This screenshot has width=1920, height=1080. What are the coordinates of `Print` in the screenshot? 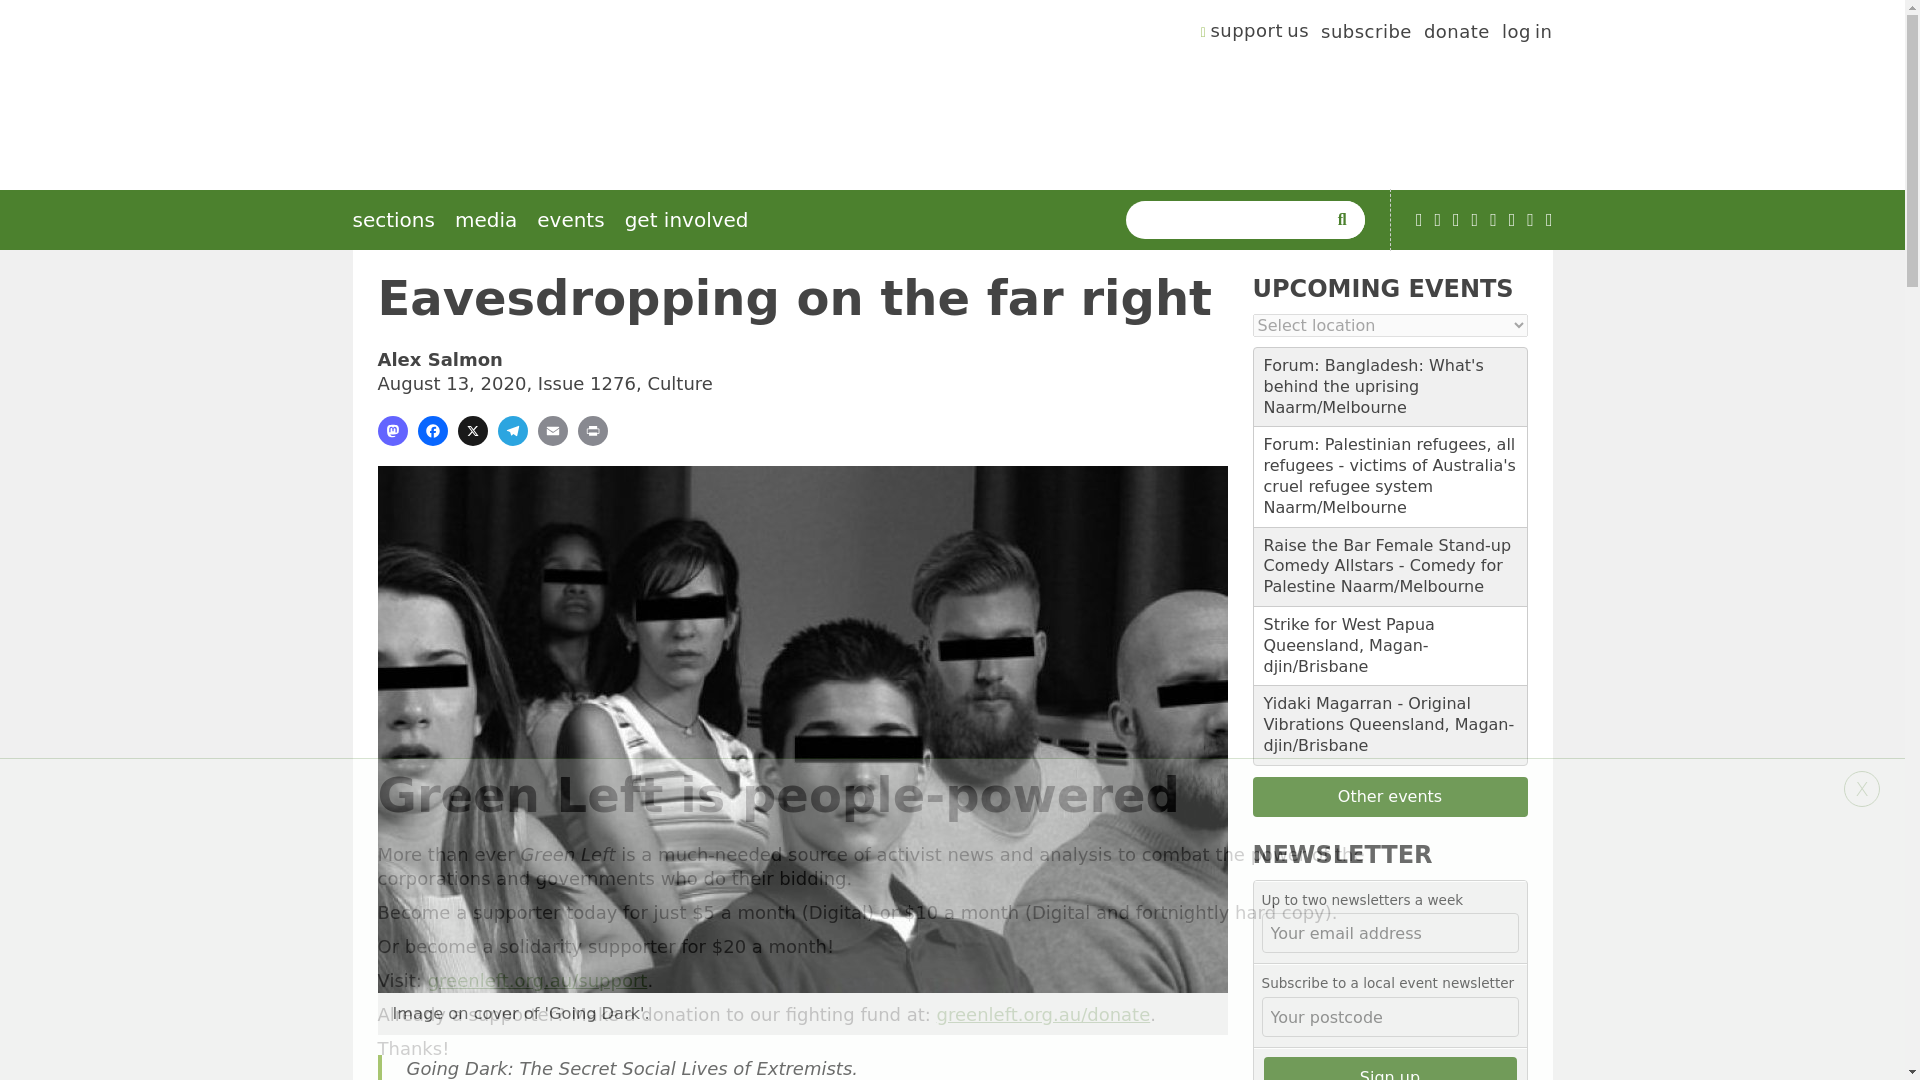 It's located at (592, 430).